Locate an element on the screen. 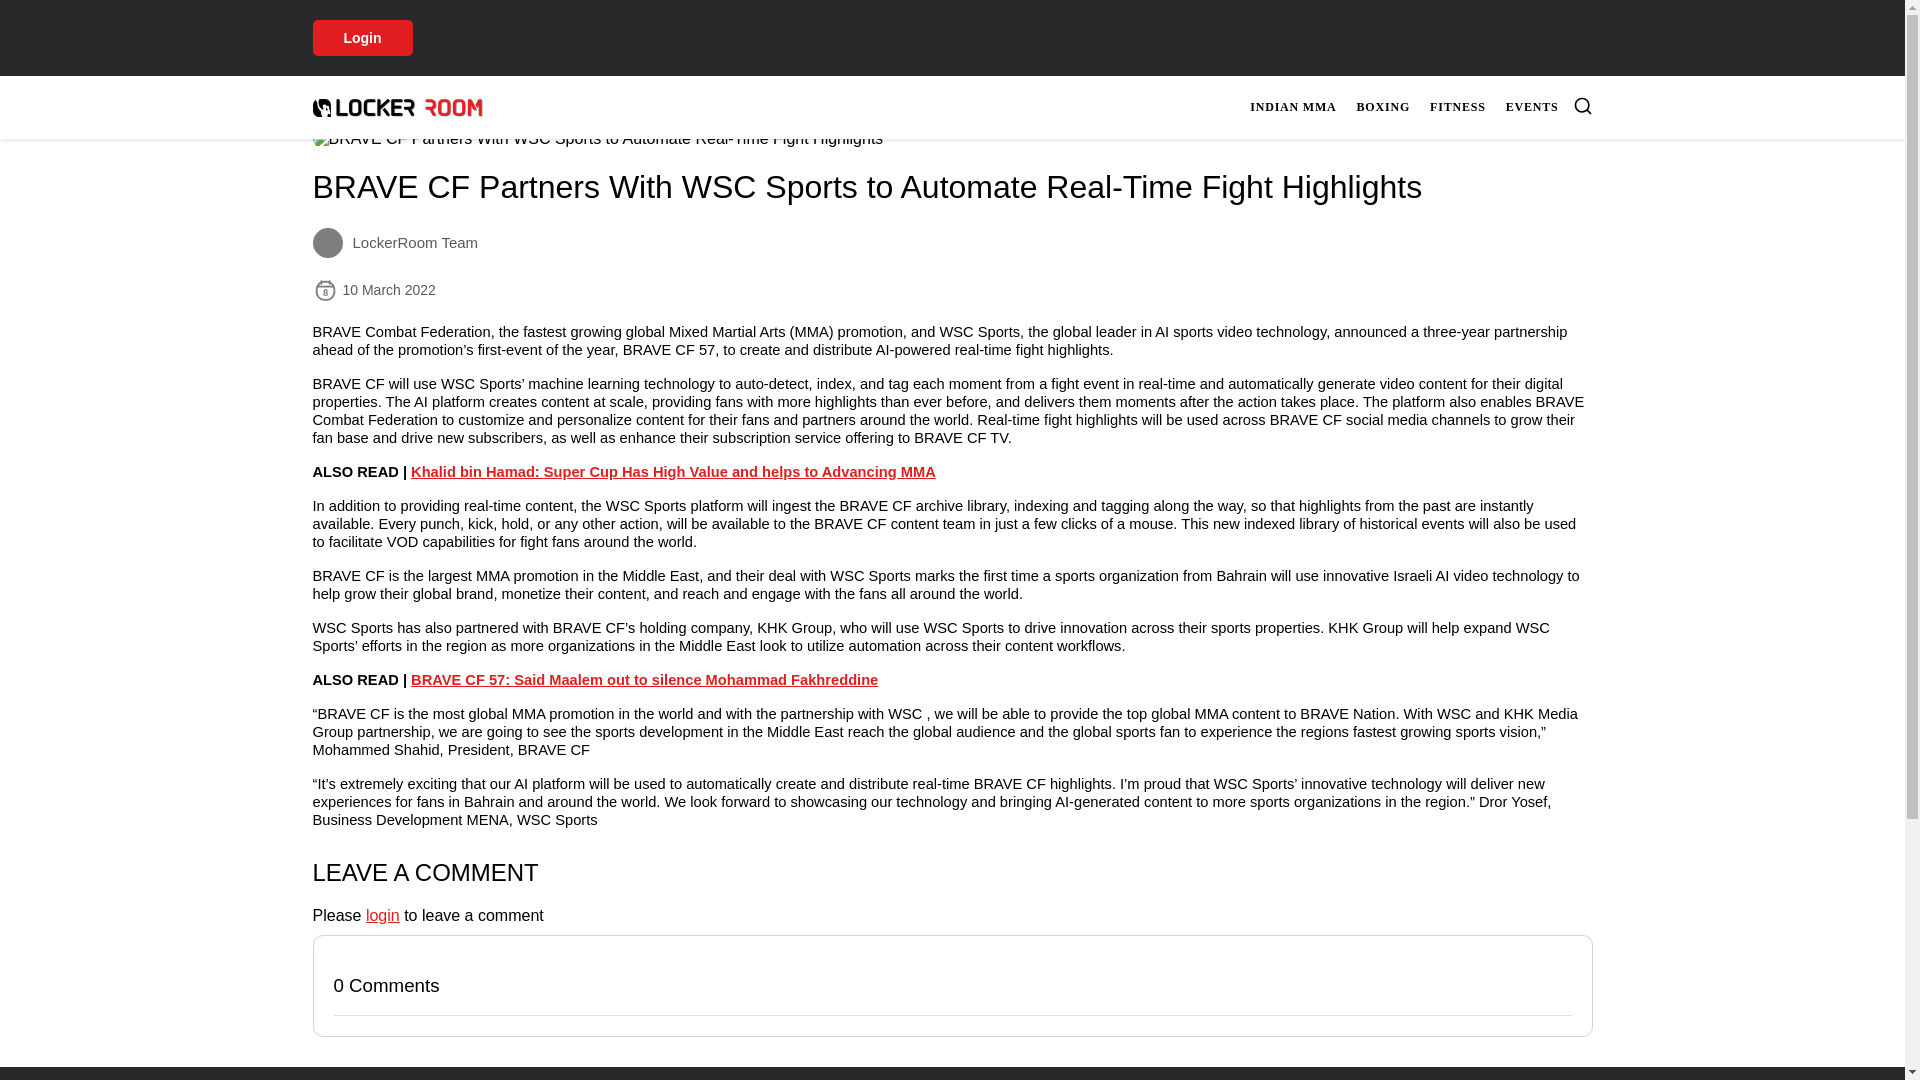 The width and height of the screenshot is (1920, 1080). FITNESS is located at coordinates (1458, 107).